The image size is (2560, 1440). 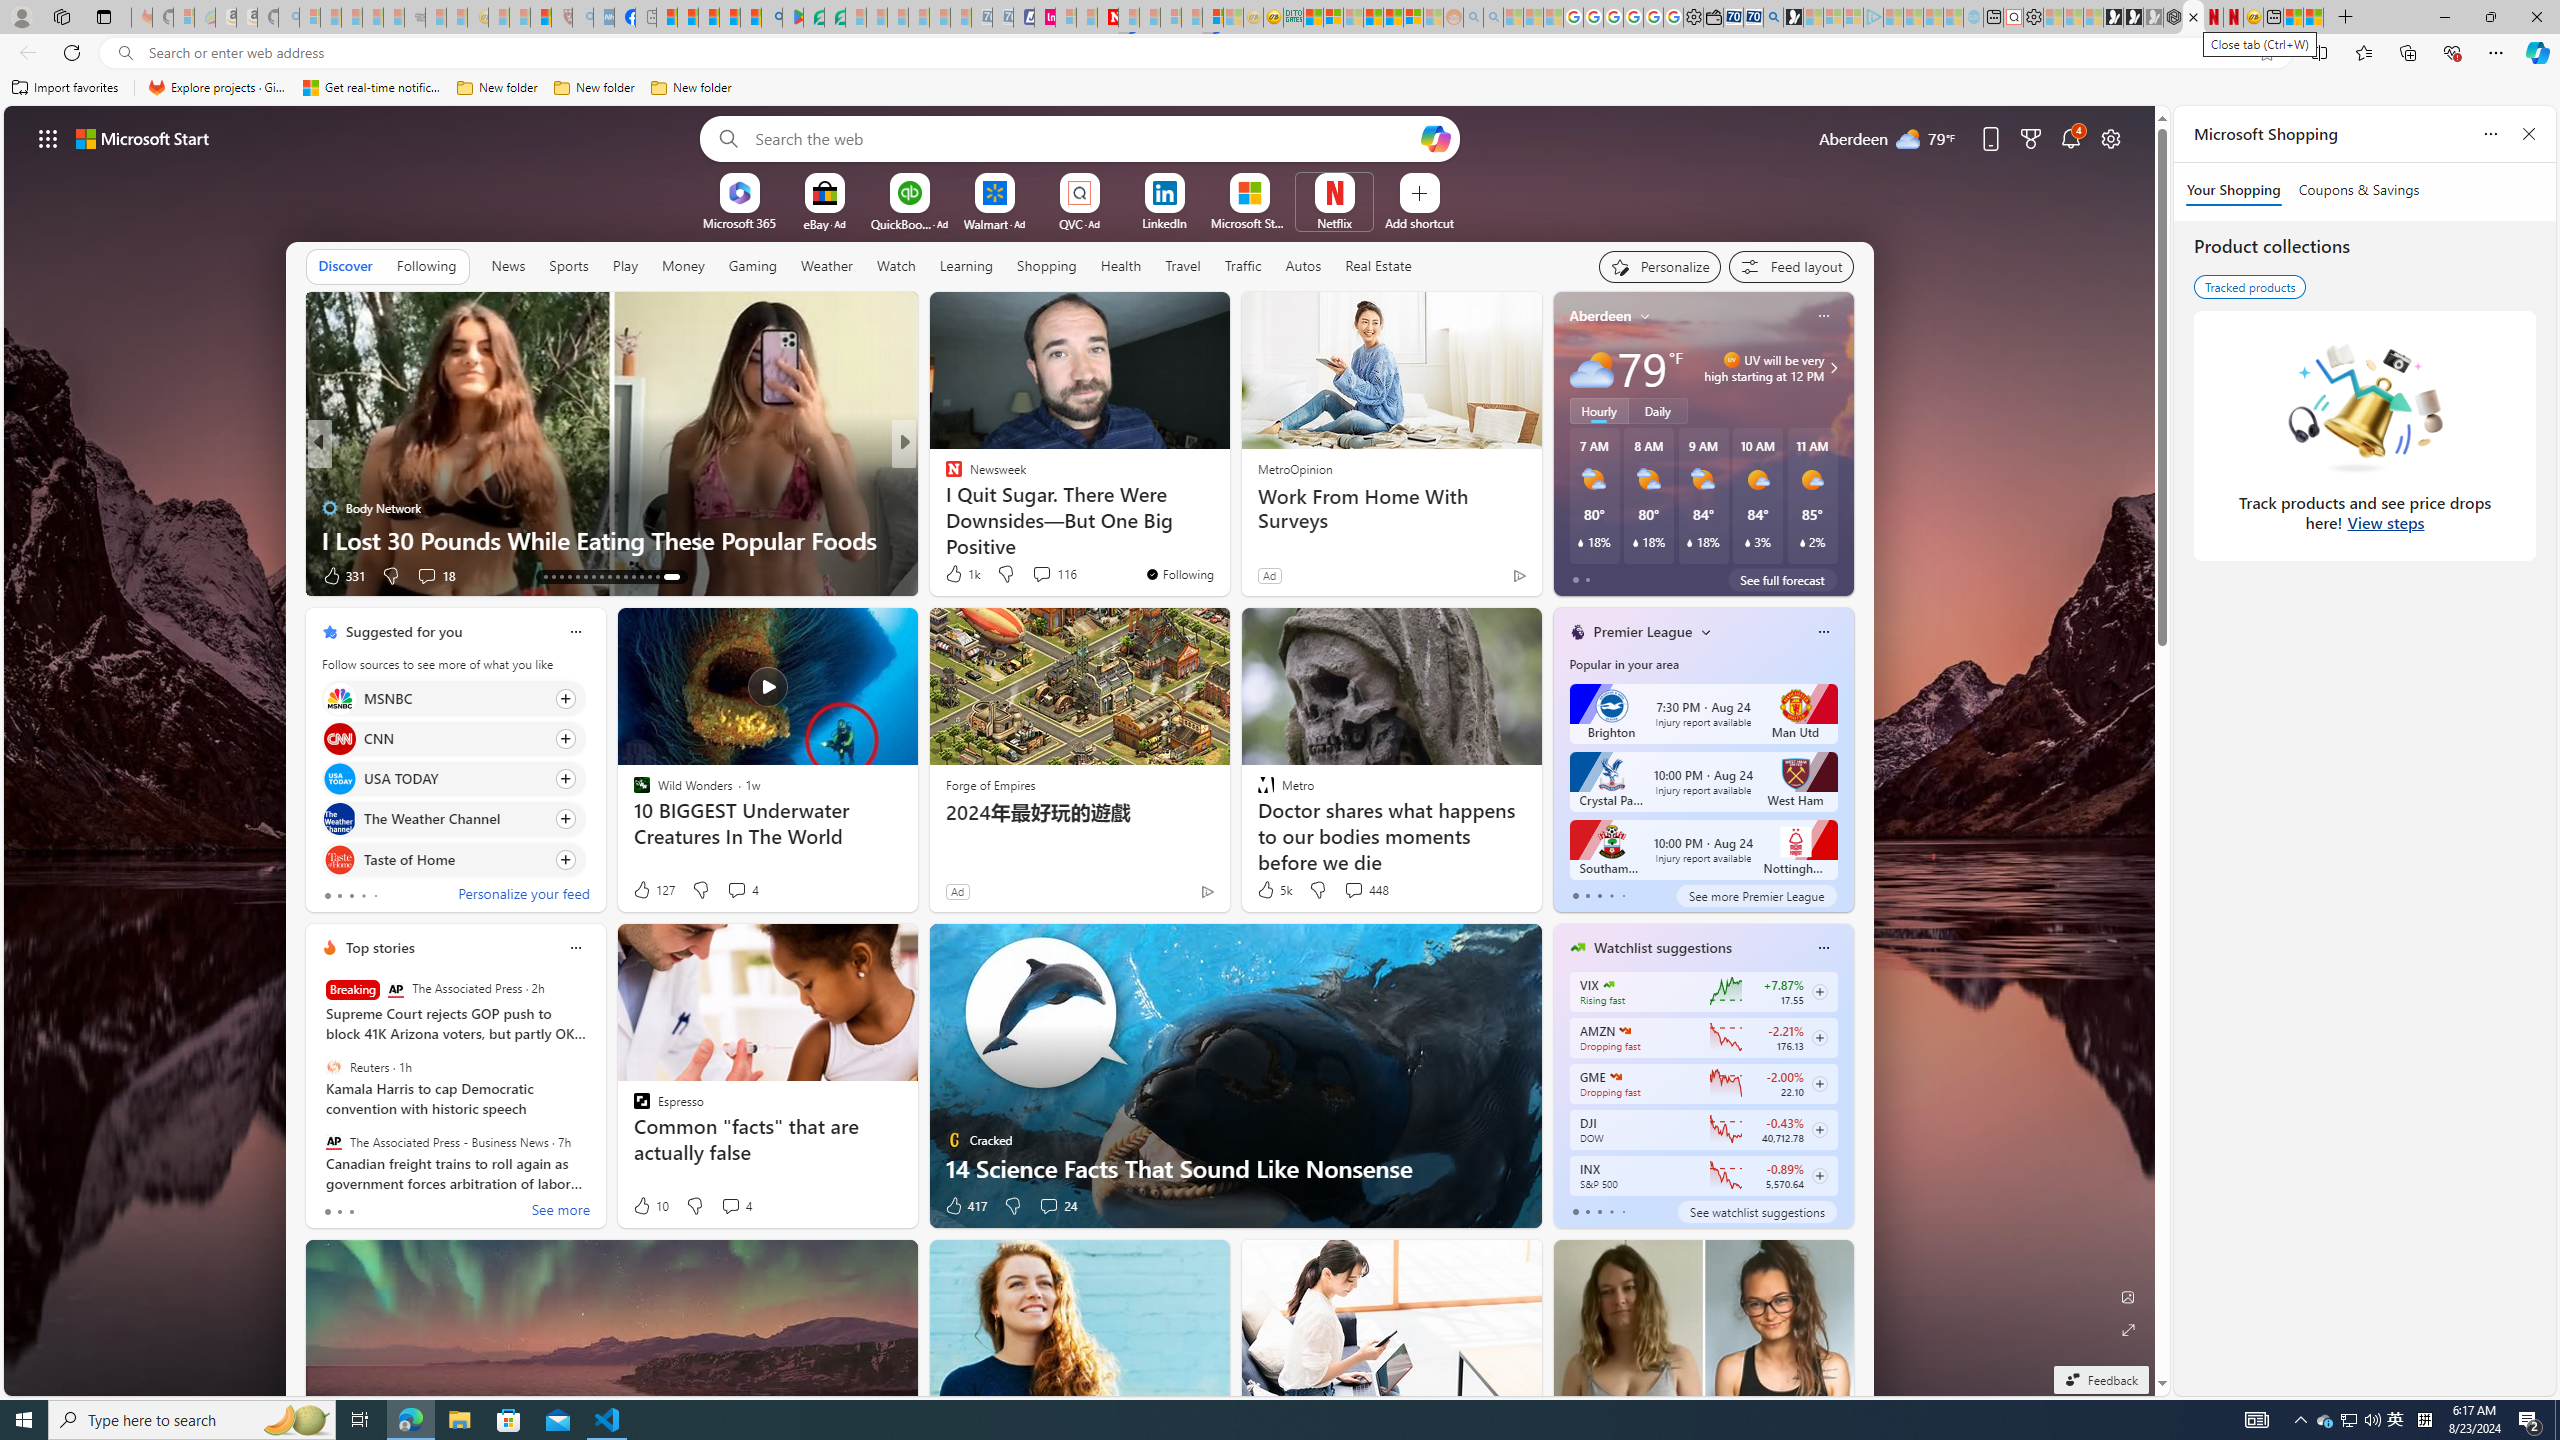 I want to click on 417 Like, so click(x=964, y=1206).